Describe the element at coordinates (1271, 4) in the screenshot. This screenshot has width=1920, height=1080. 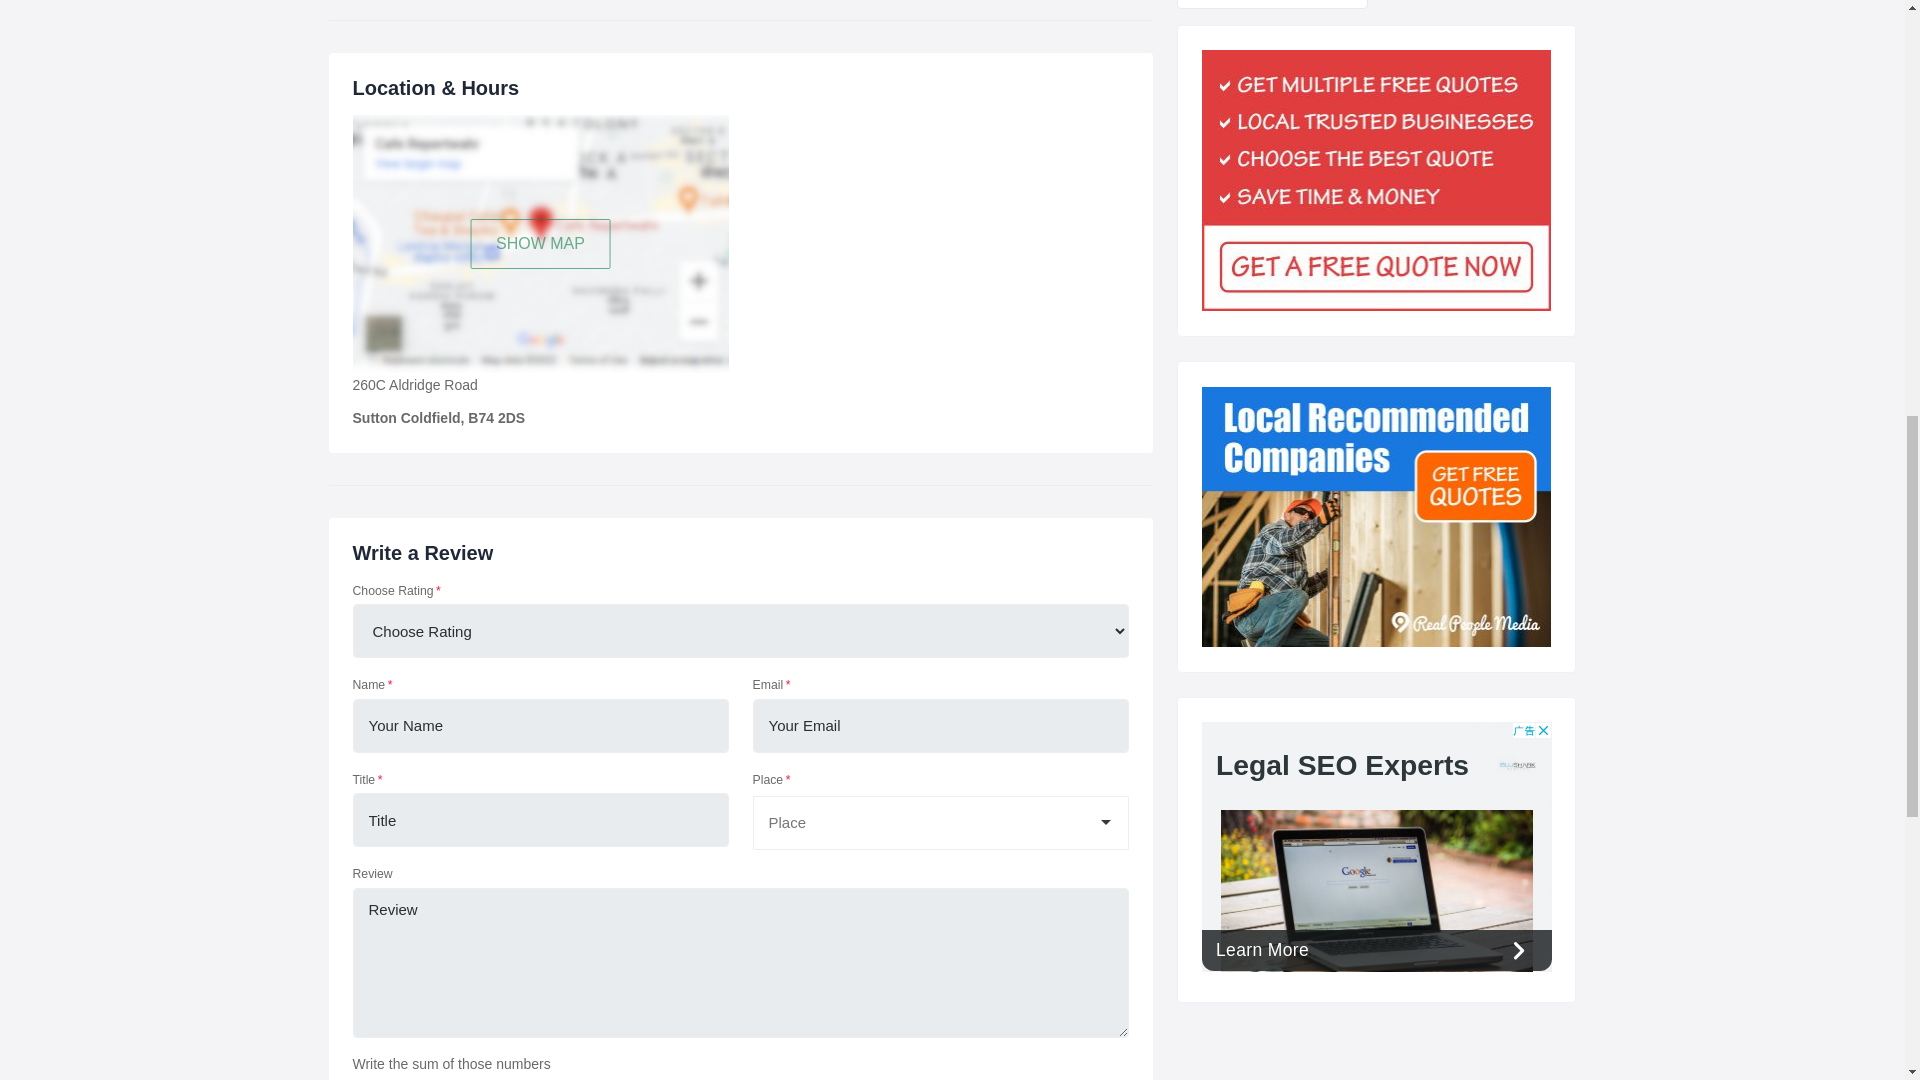
I see `Share` at that location.